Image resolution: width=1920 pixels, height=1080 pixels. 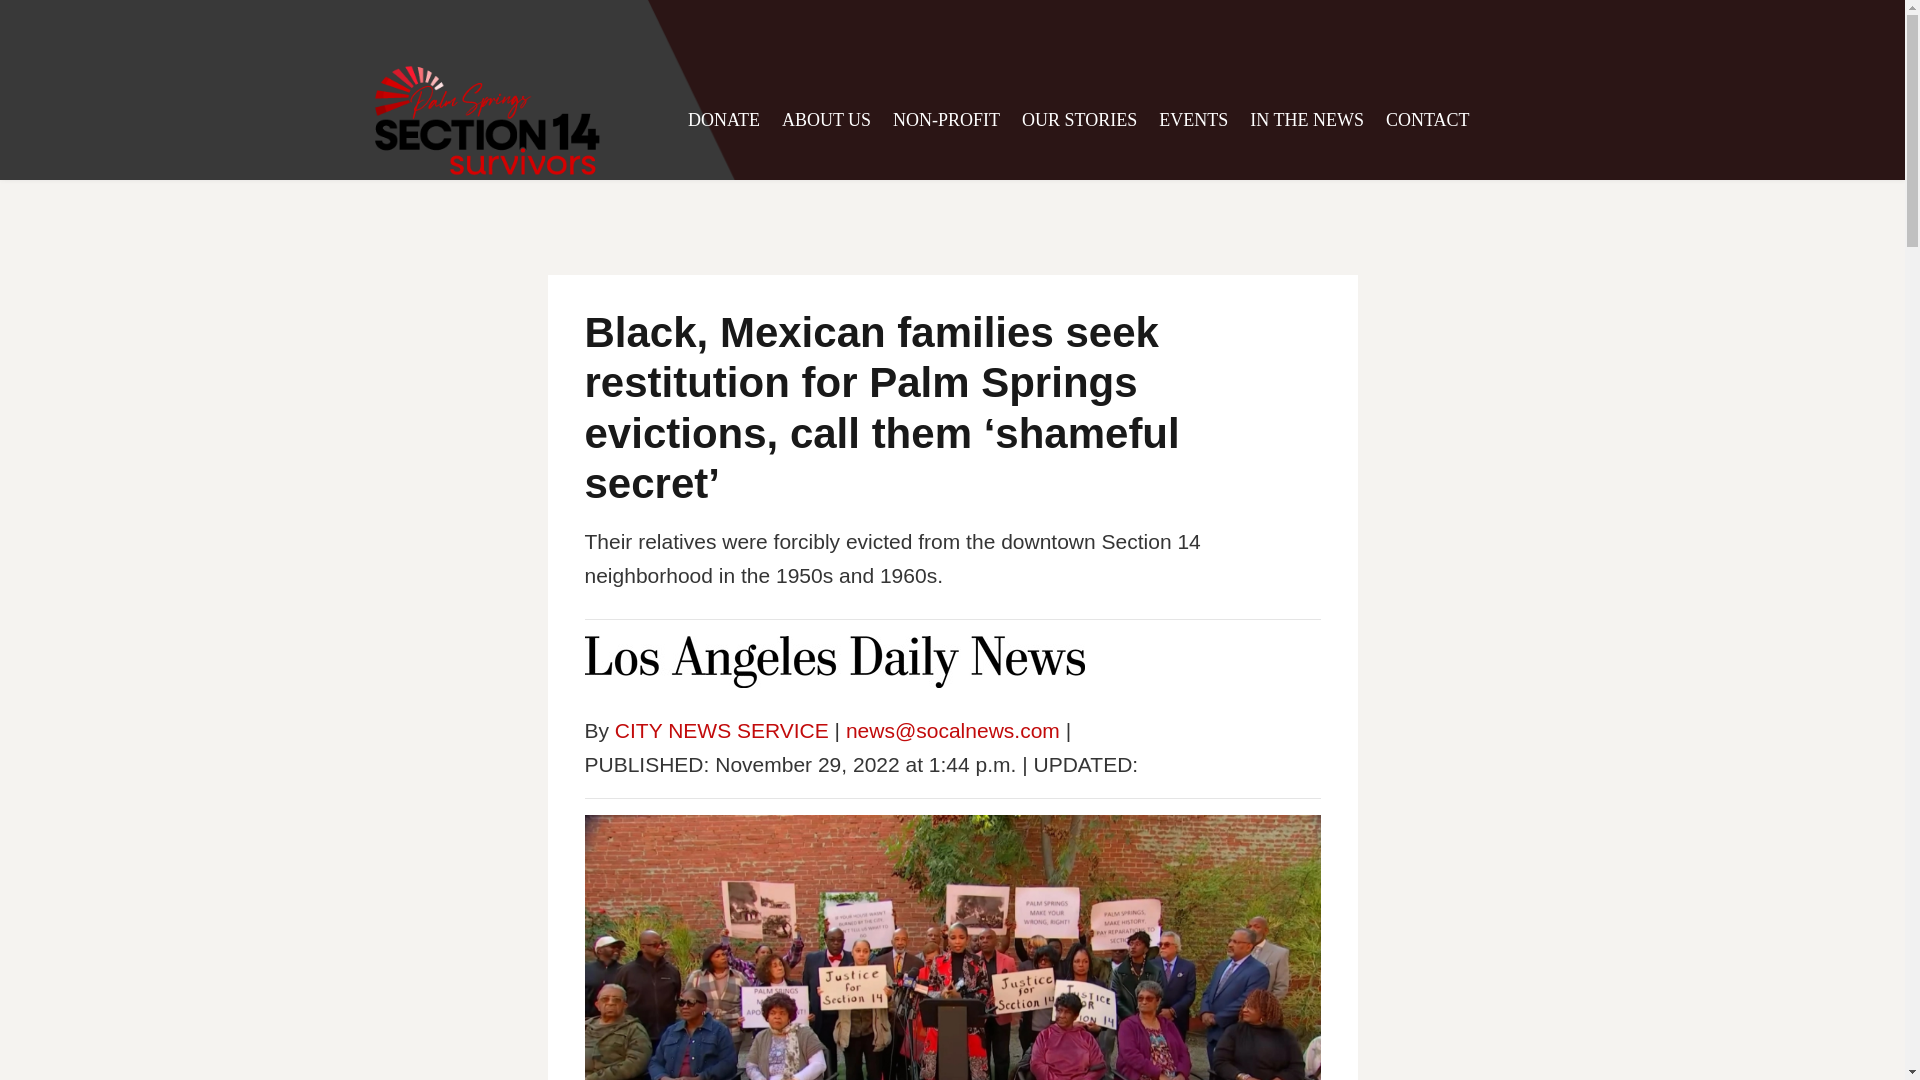 What do you see at coordinates (946, 119) in the screenshot?
I see `NON-PROFIT` at bounding box center [946, 119].